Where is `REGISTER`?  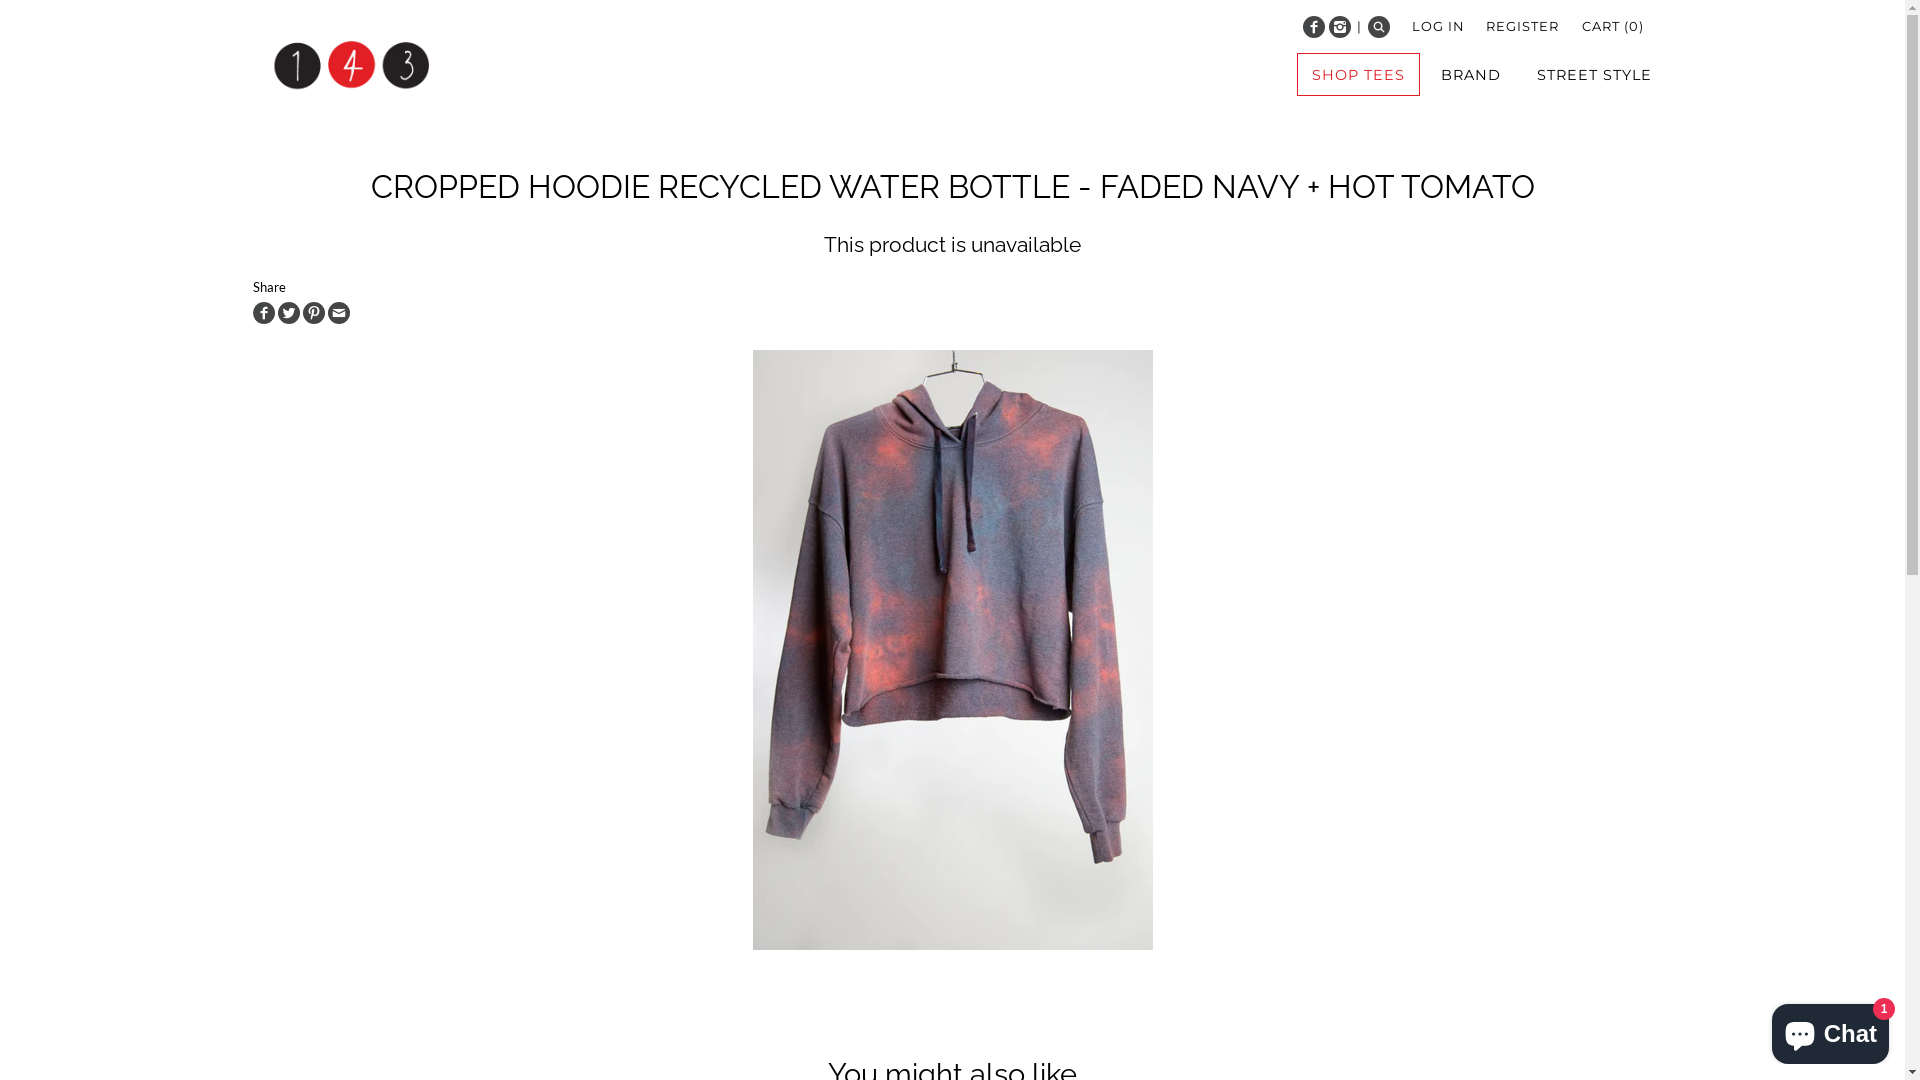 REGISTER is located at coordinates (1522, 26).